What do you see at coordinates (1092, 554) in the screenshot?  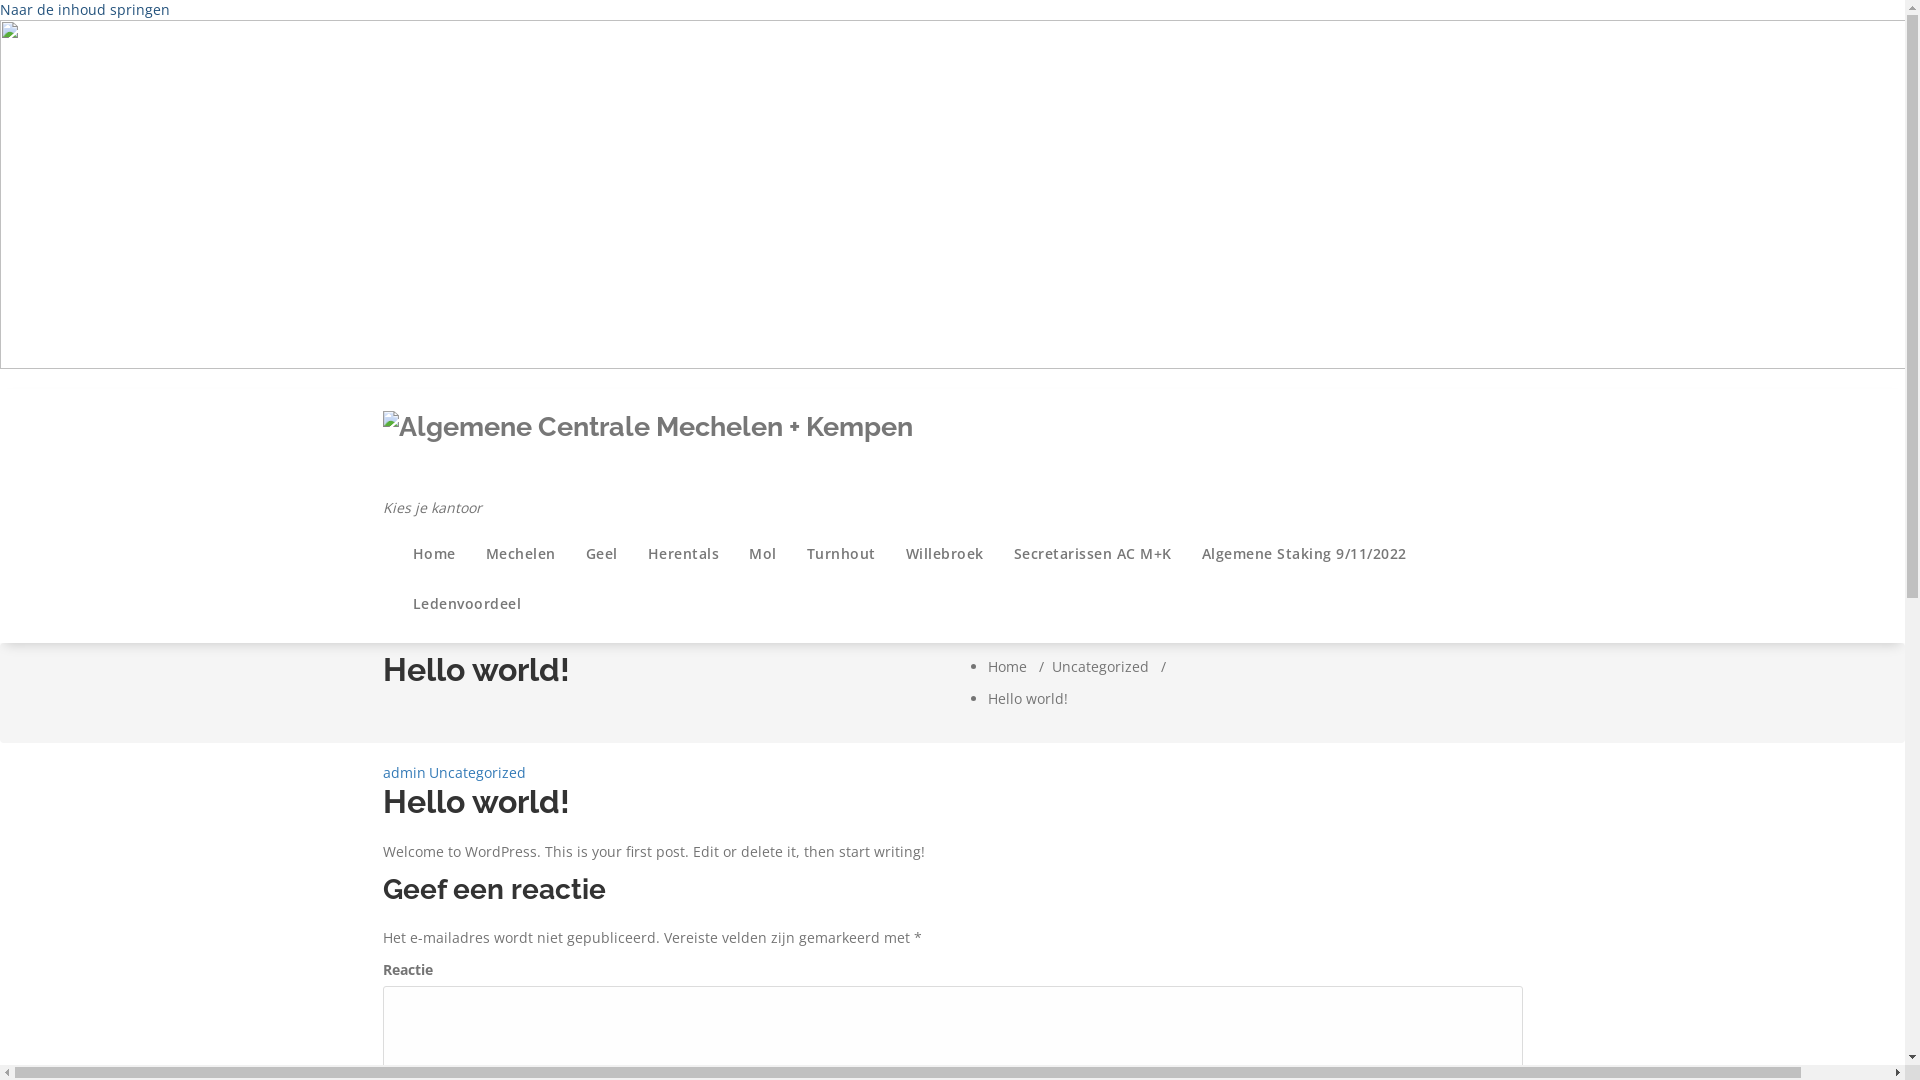 I see `Secretarissen AC M+K` at bounding box center [1092, 554].